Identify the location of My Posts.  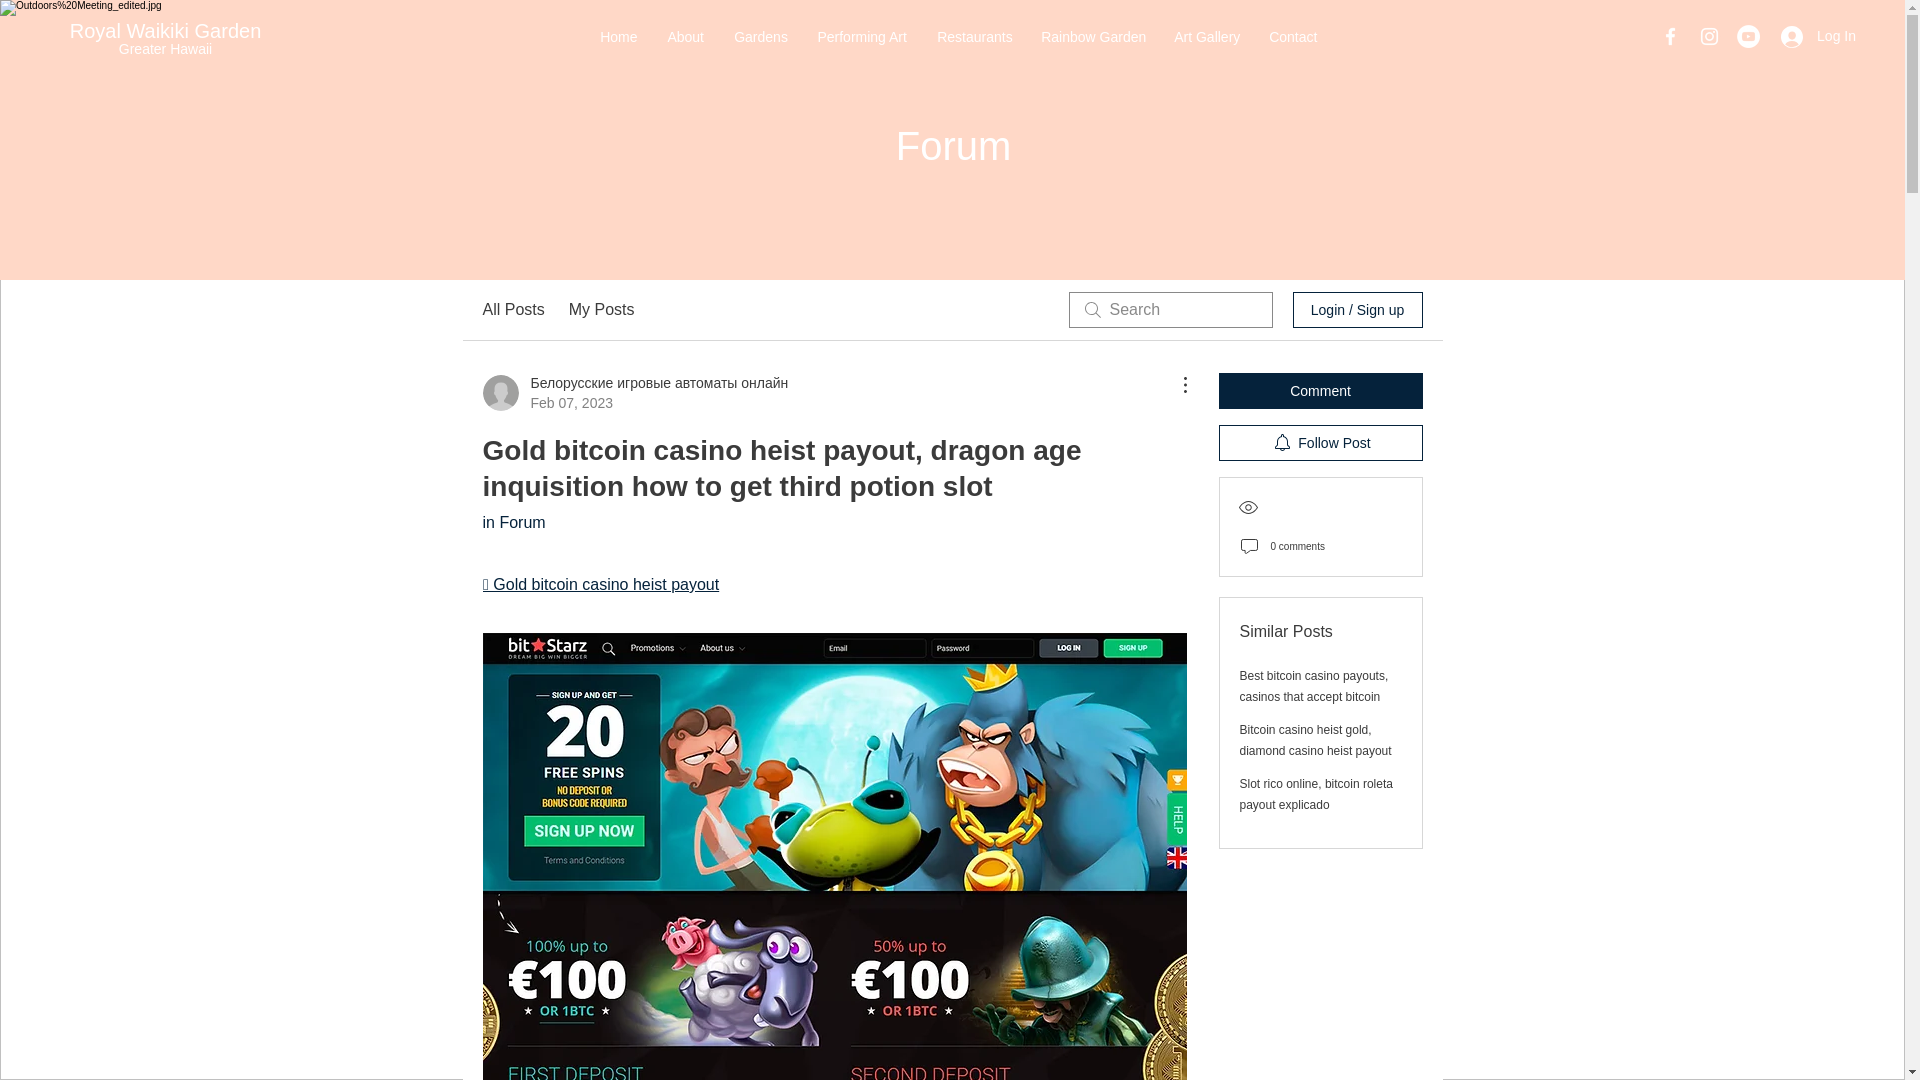
(602, 310).